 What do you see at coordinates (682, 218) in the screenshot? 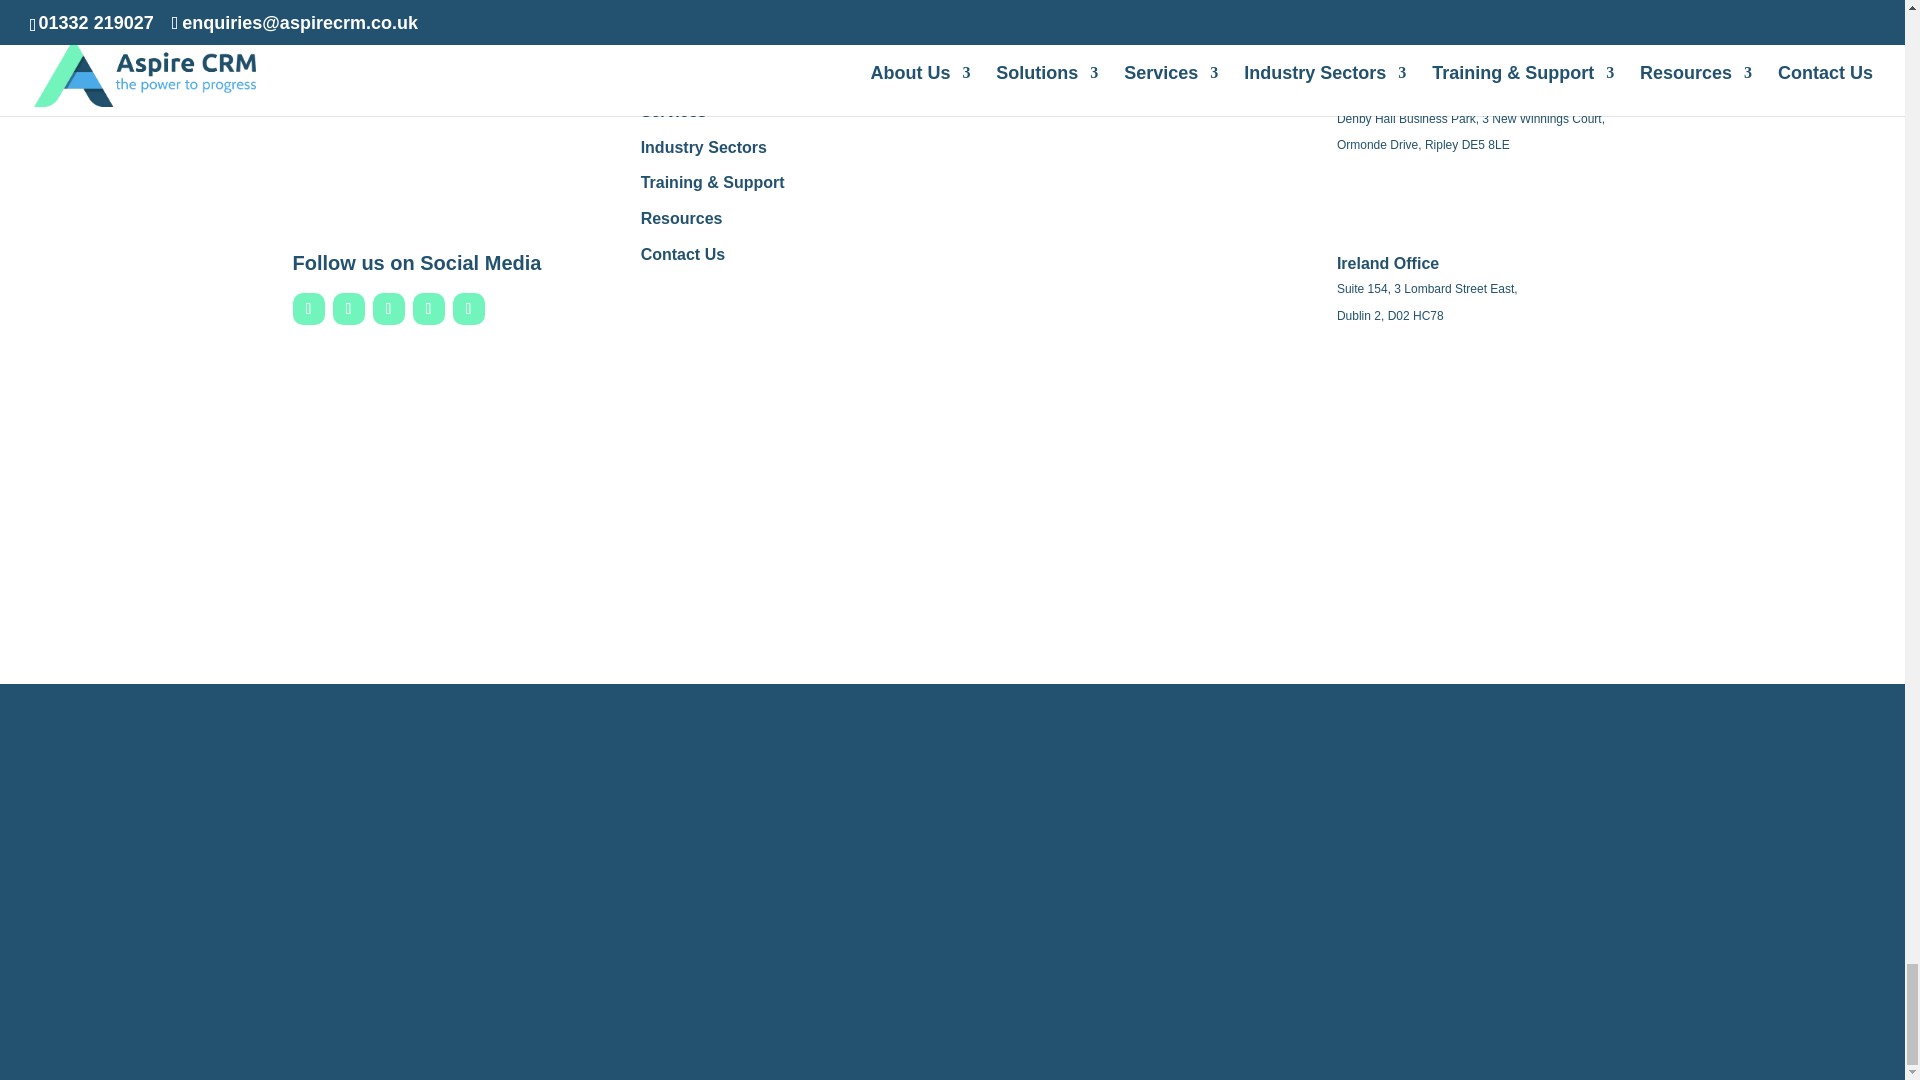
I see `Resources` at bounding box center [682, 218].